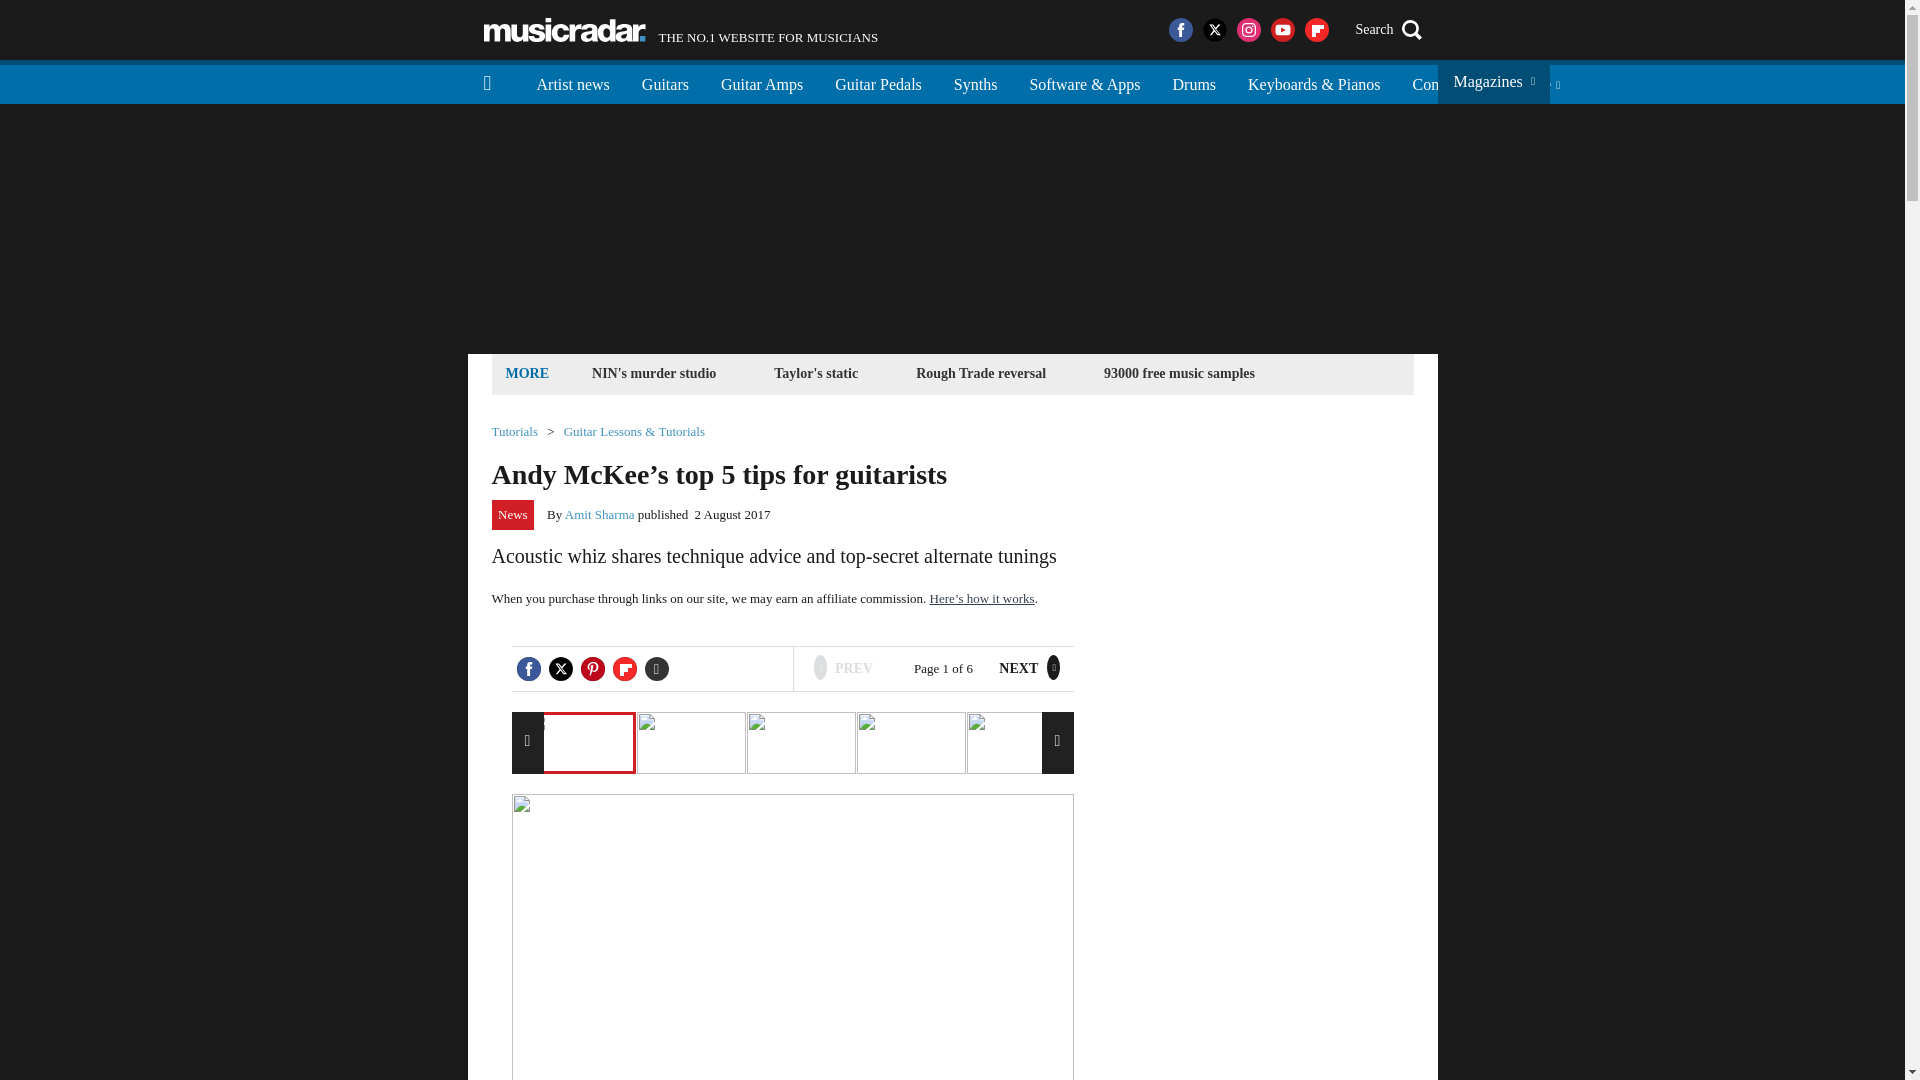 The width and height of the screenshot is (1920, 1080). Describe the element at coordinates (664, 82) in the screenshot. I see `NIN's murder studio` at that location.